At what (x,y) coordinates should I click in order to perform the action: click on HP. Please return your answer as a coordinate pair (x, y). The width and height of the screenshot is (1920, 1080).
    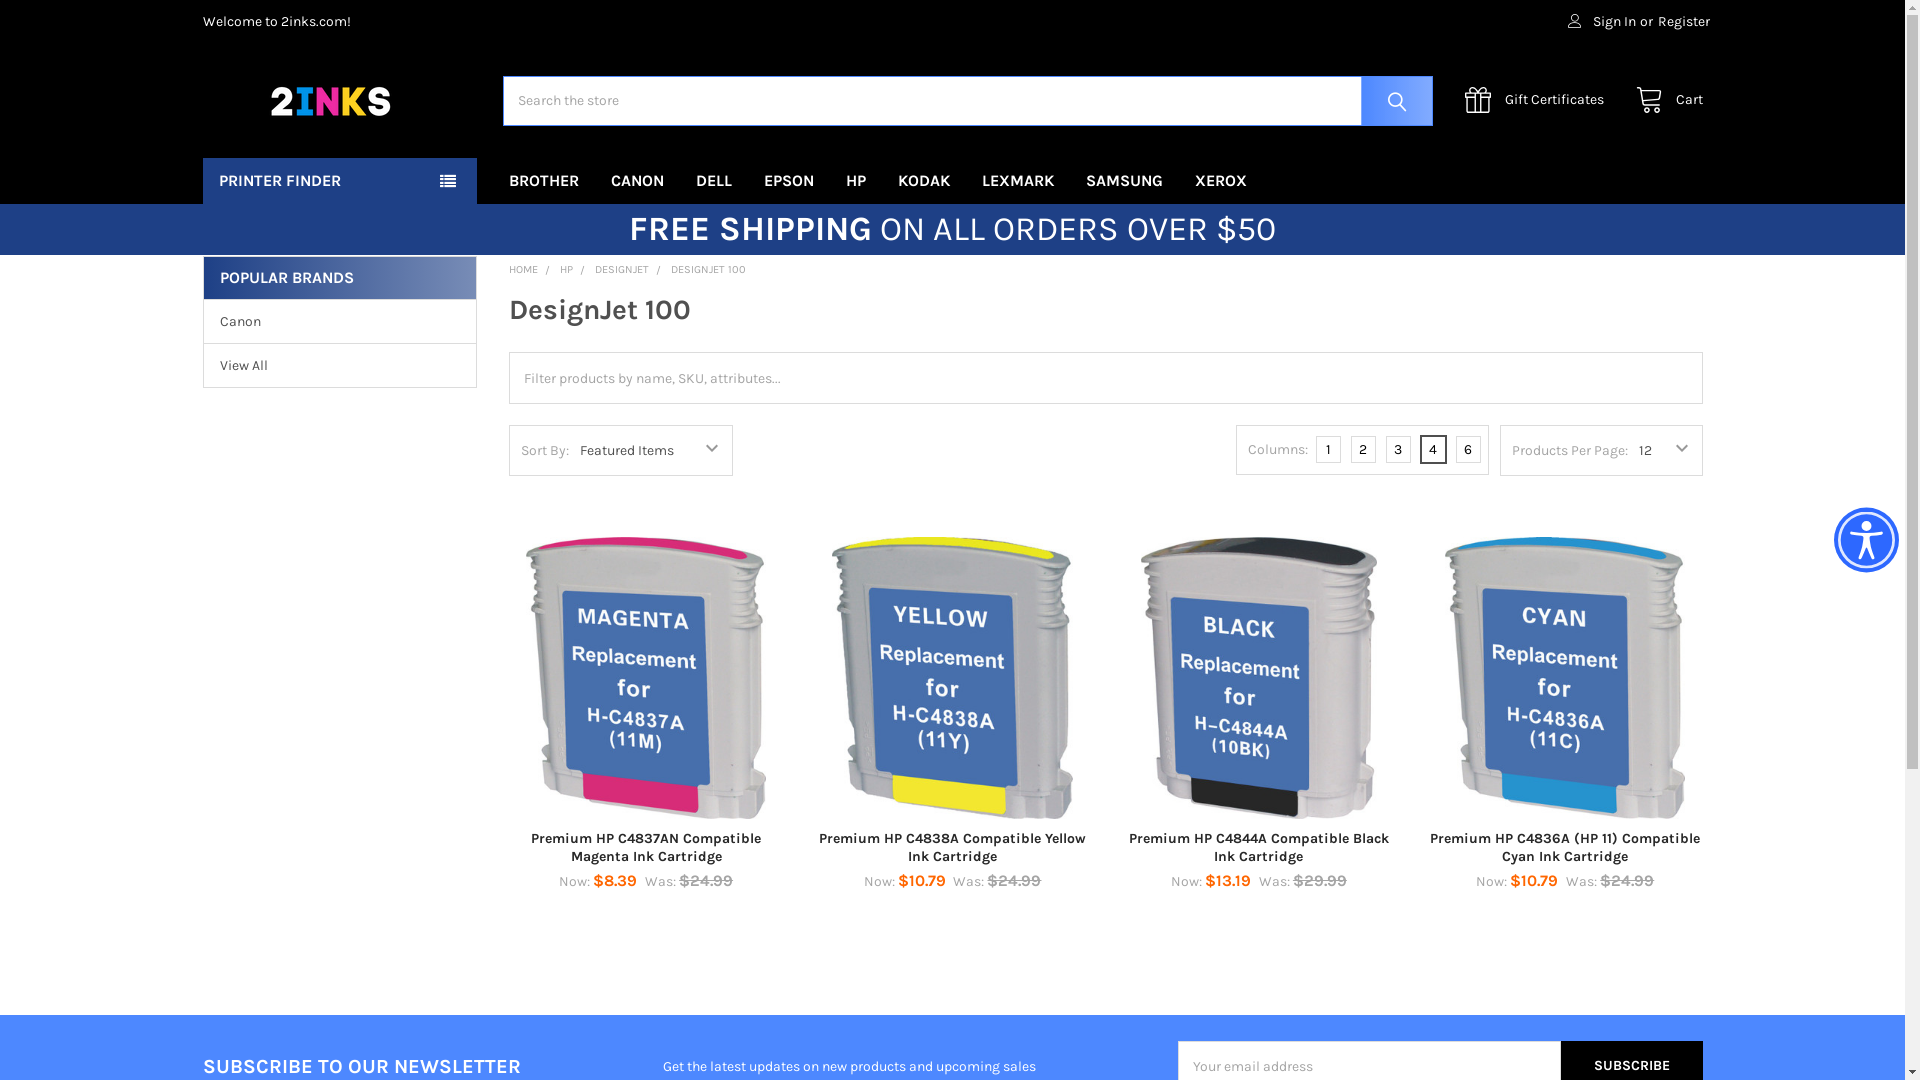
    Looking at the image, I should click on (856, 181).